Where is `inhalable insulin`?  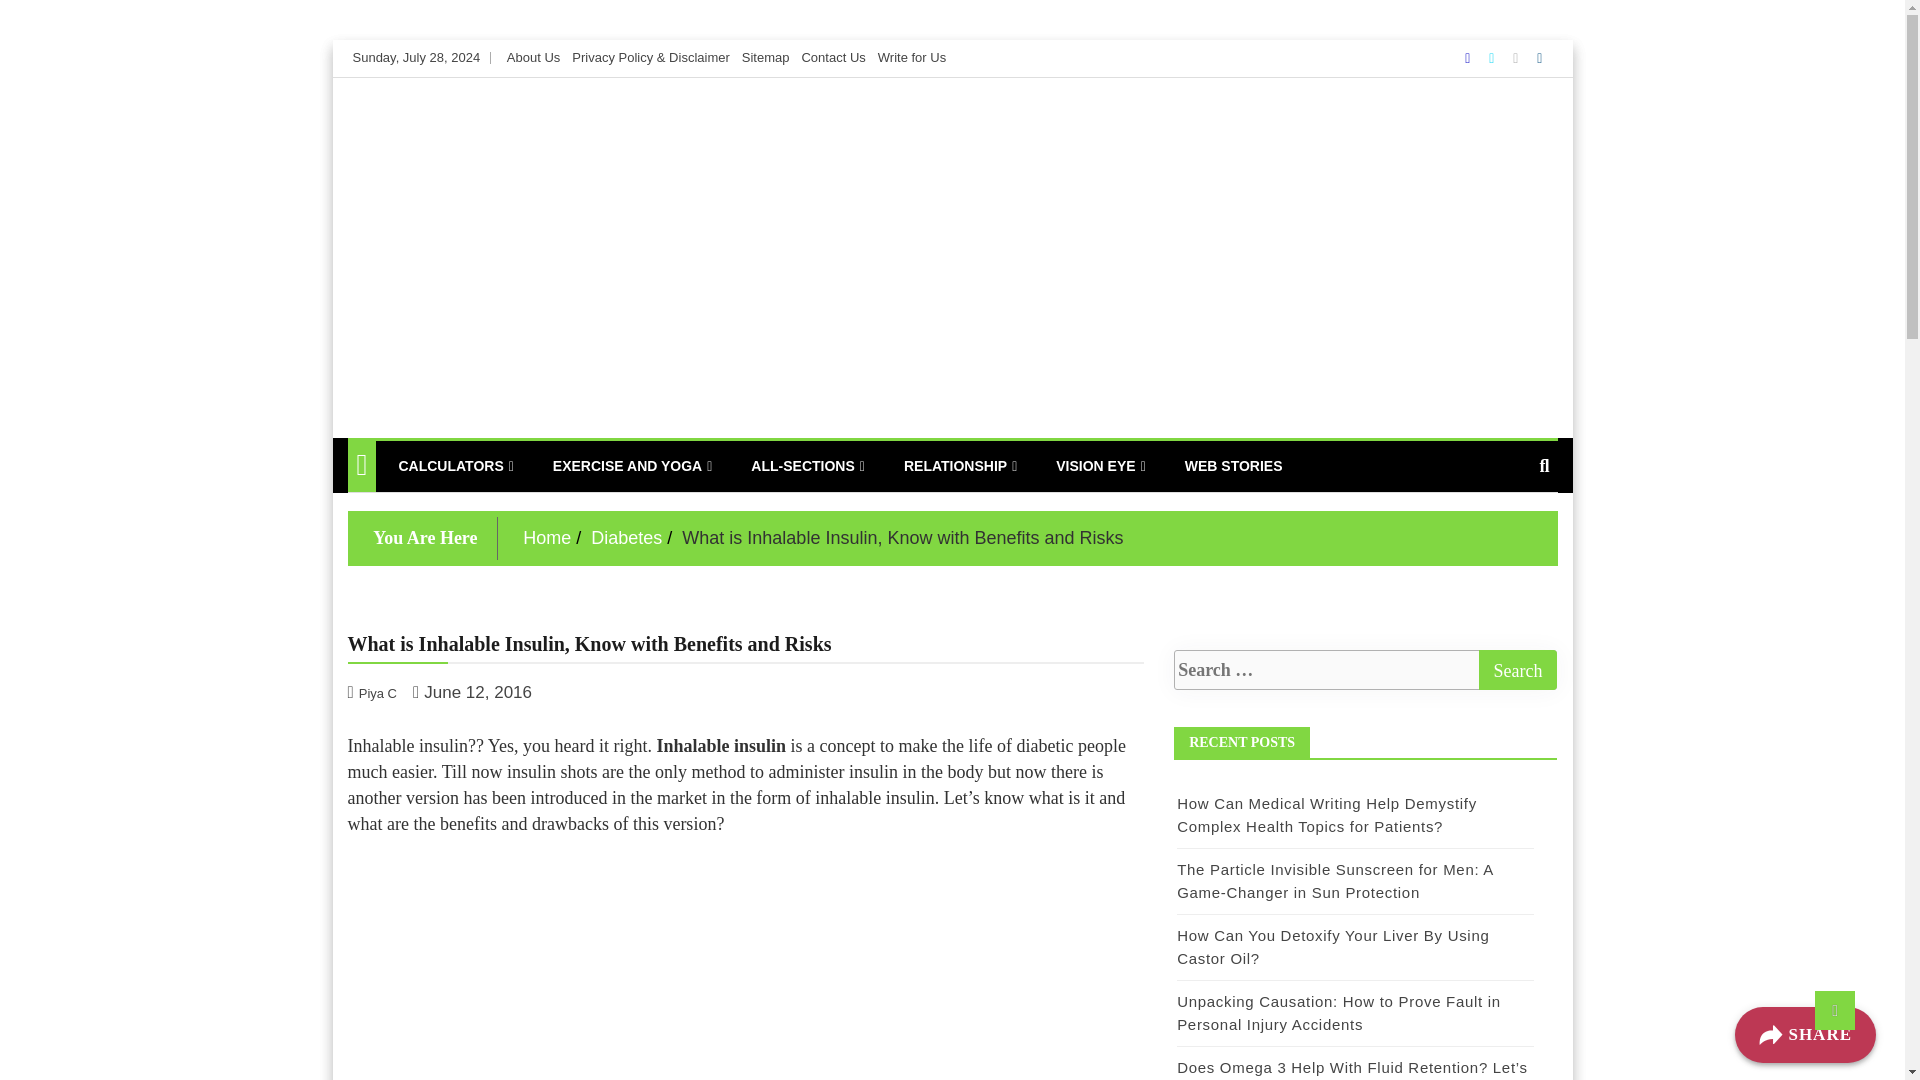 inhalable insulin is located at coordinates (746, 966).